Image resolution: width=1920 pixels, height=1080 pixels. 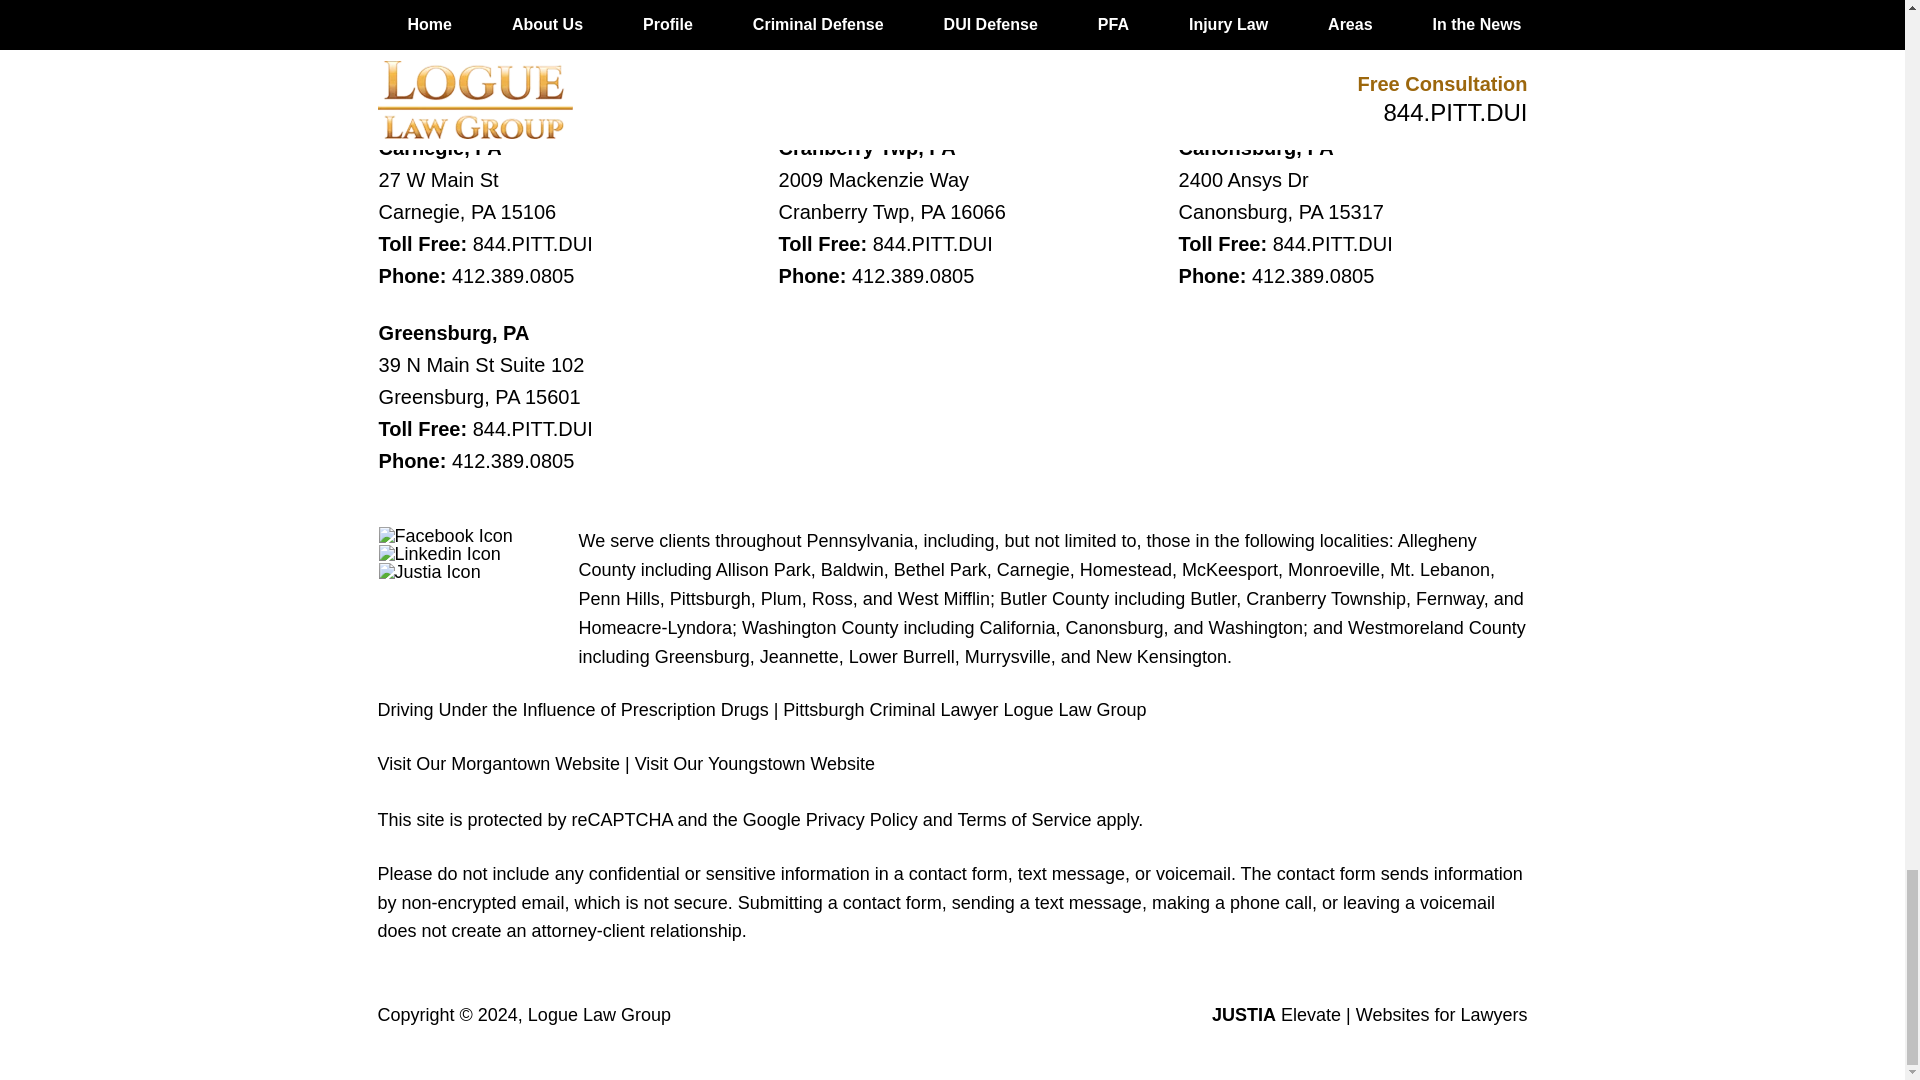 I want to click on Linkedin, so click(x=440, y=554).